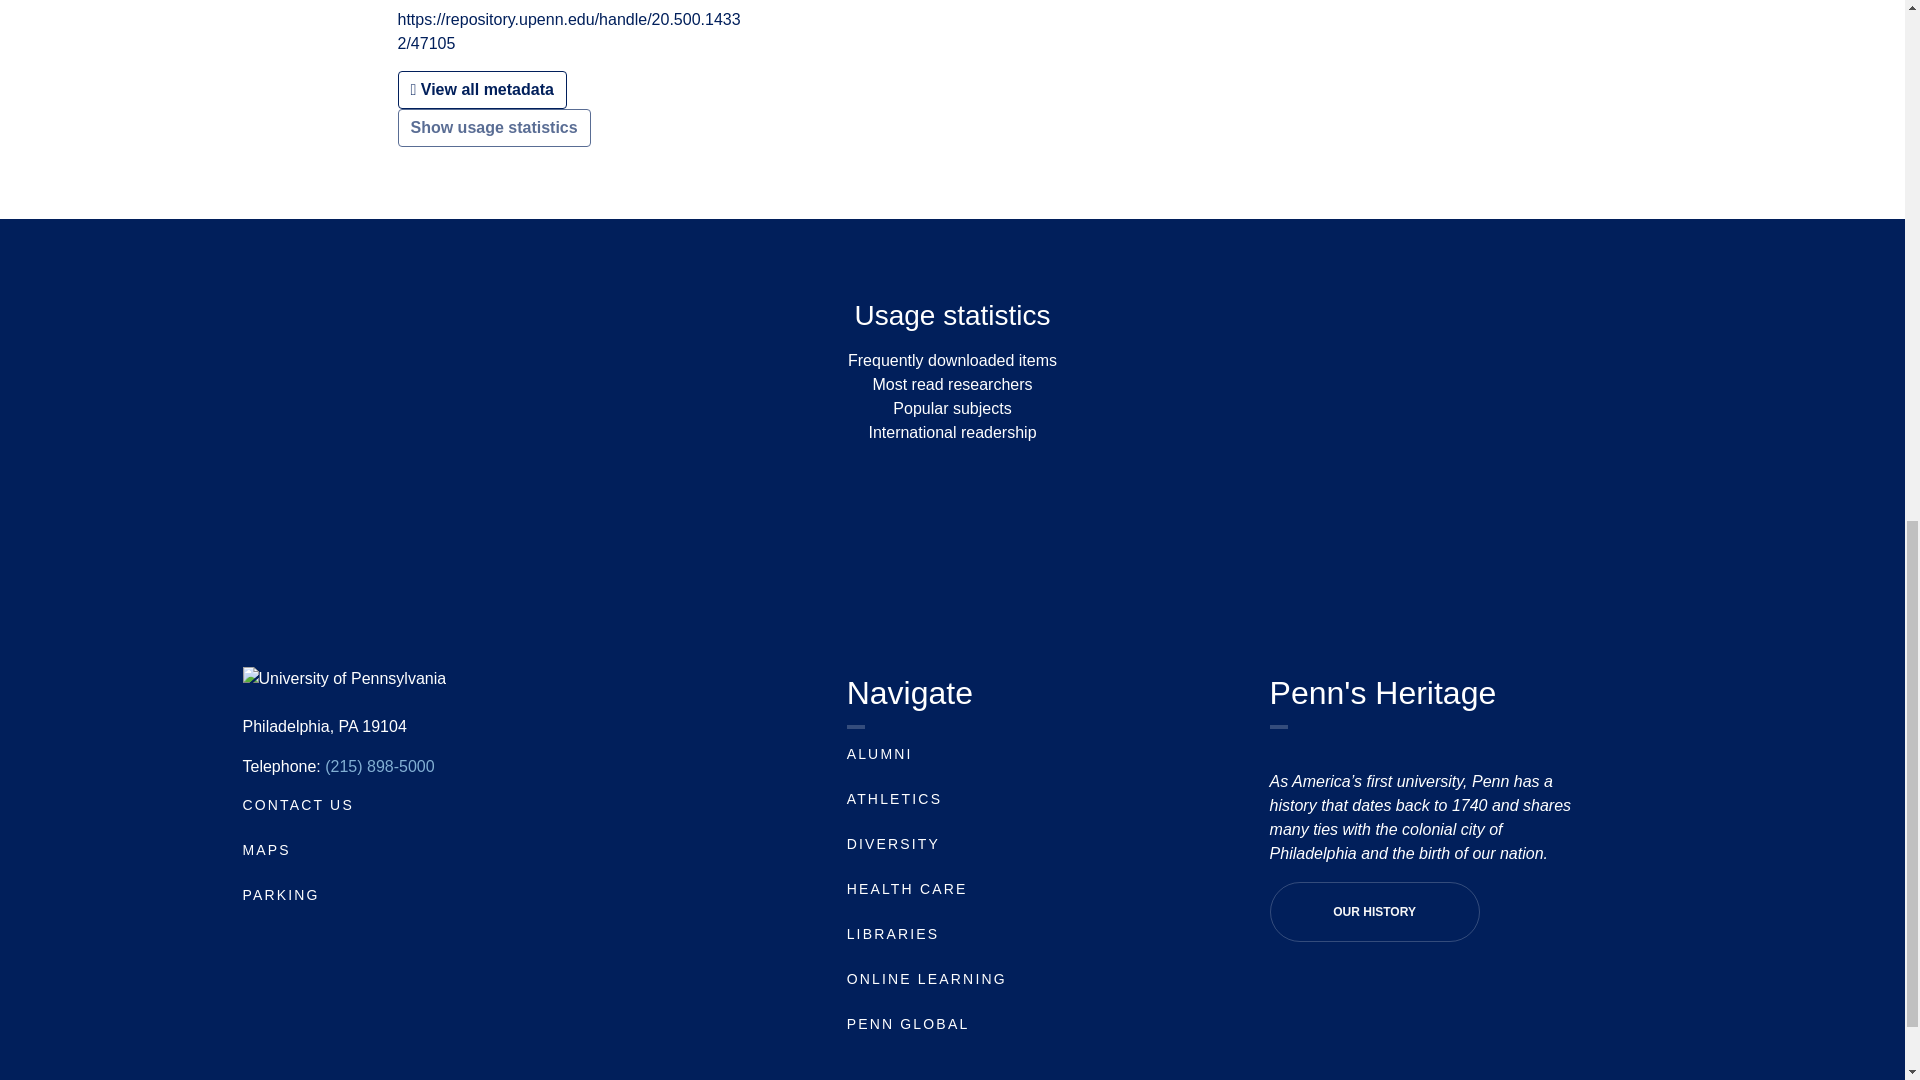  What do you see at coordinates (1374, 912) in the screenshot?
I see `OUR HISTORY` at bounding box center [1374, 912].